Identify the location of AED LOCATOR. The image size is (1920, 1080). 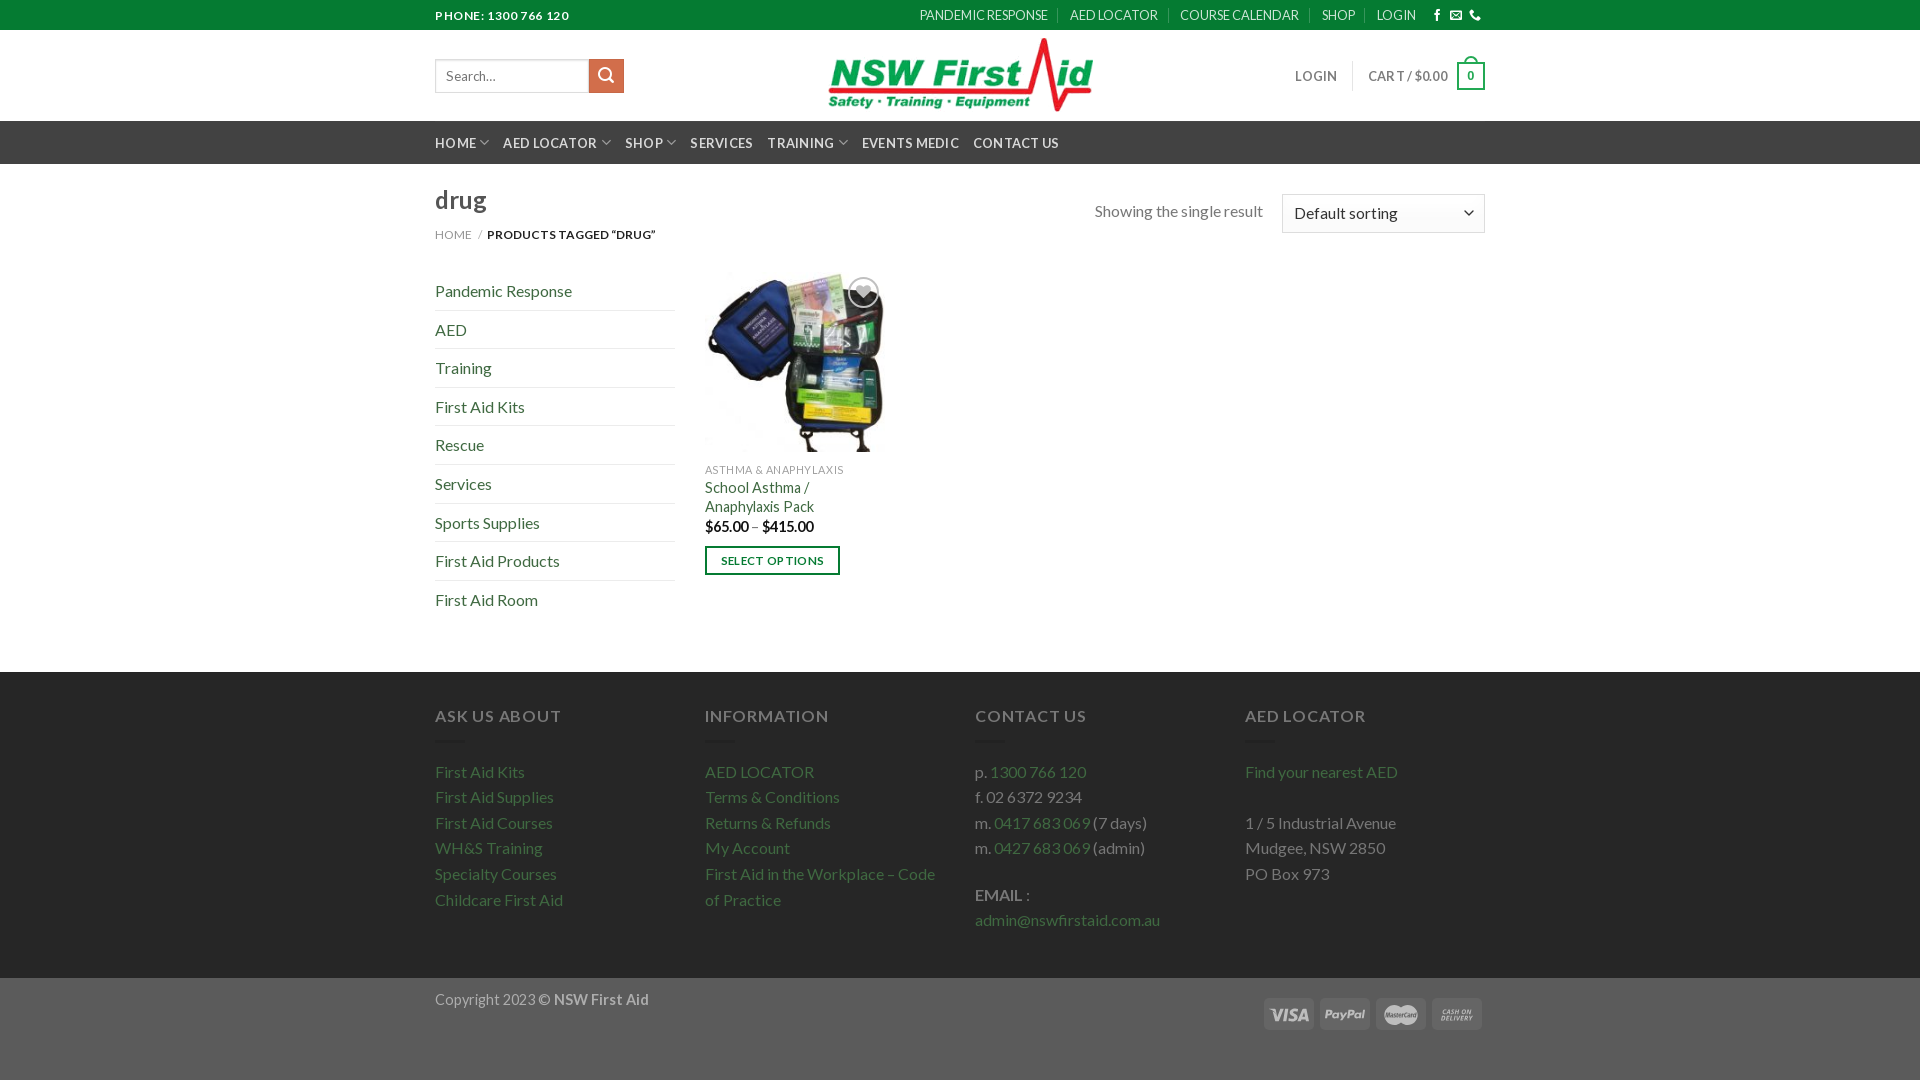
(1114, 15).